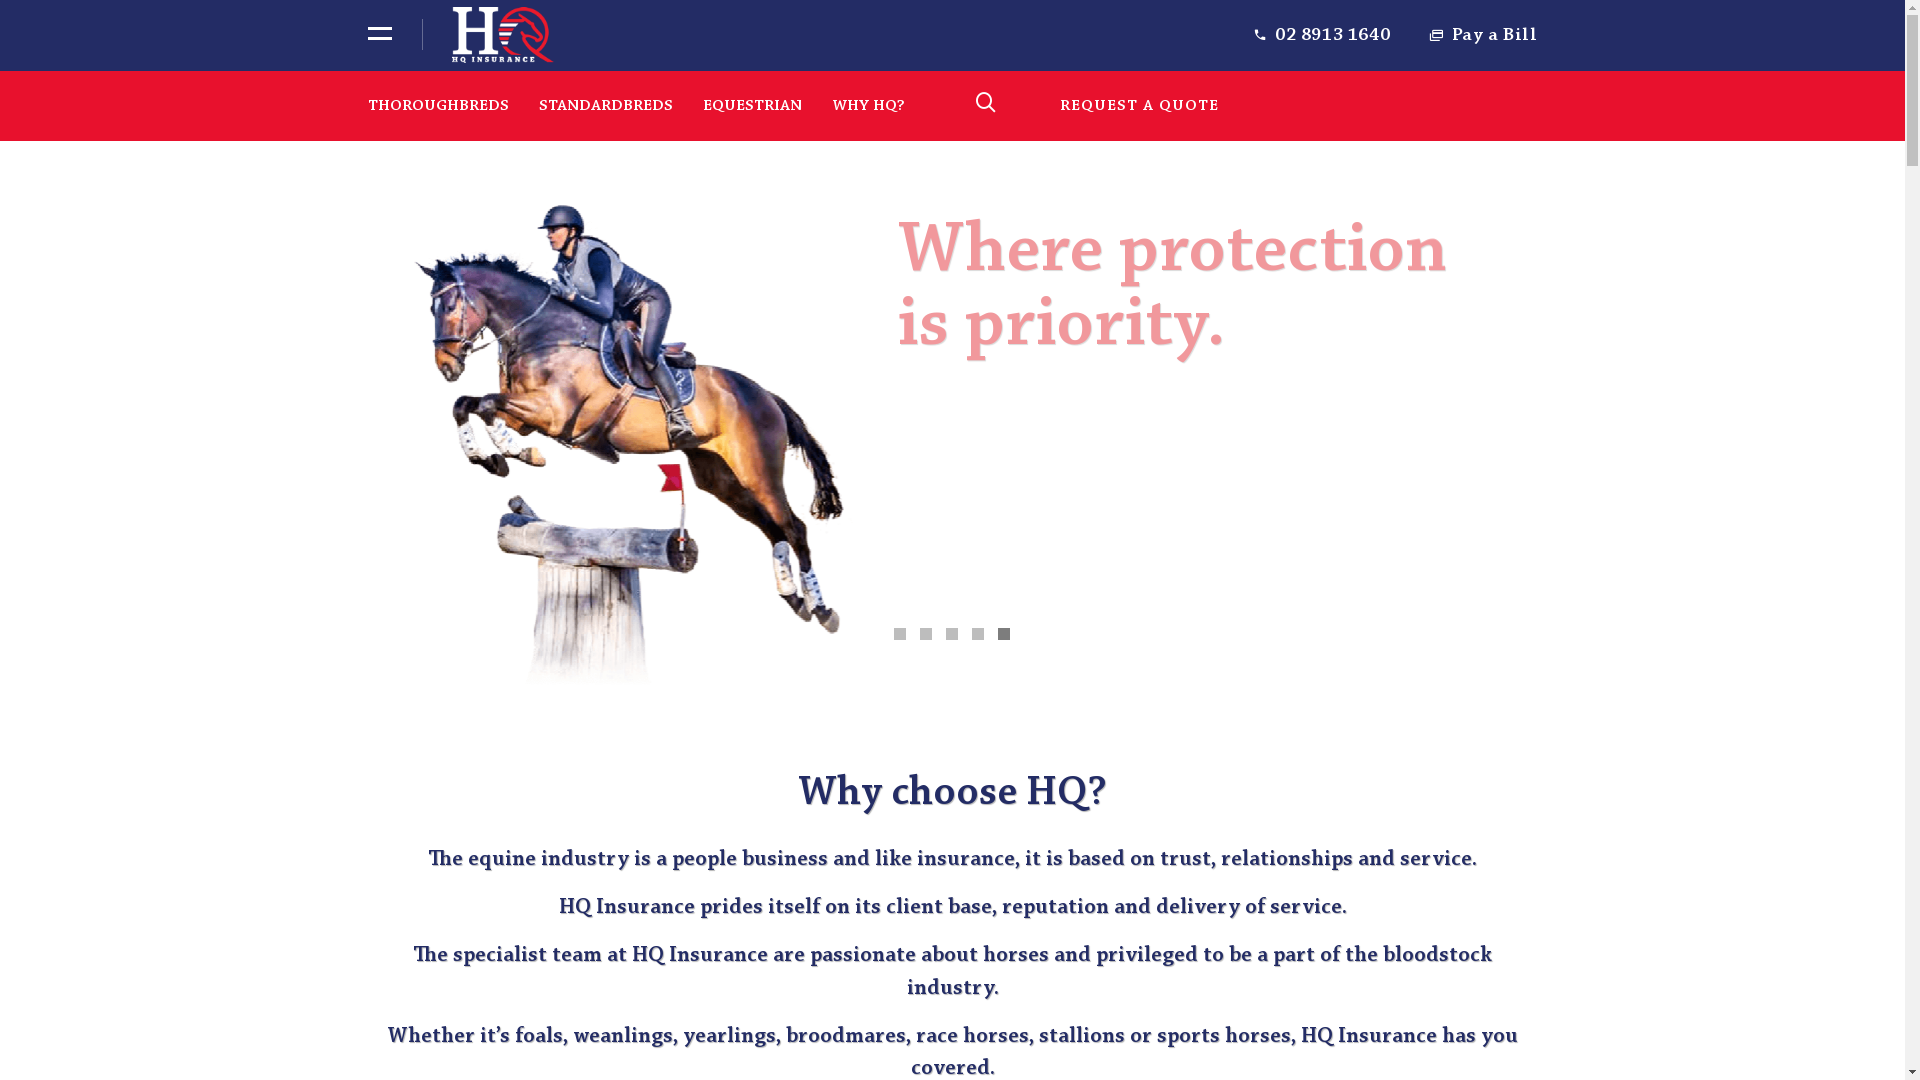 The image size is (1920, 1080). I want to click on STANDARDBREDS, so click(605, 106).